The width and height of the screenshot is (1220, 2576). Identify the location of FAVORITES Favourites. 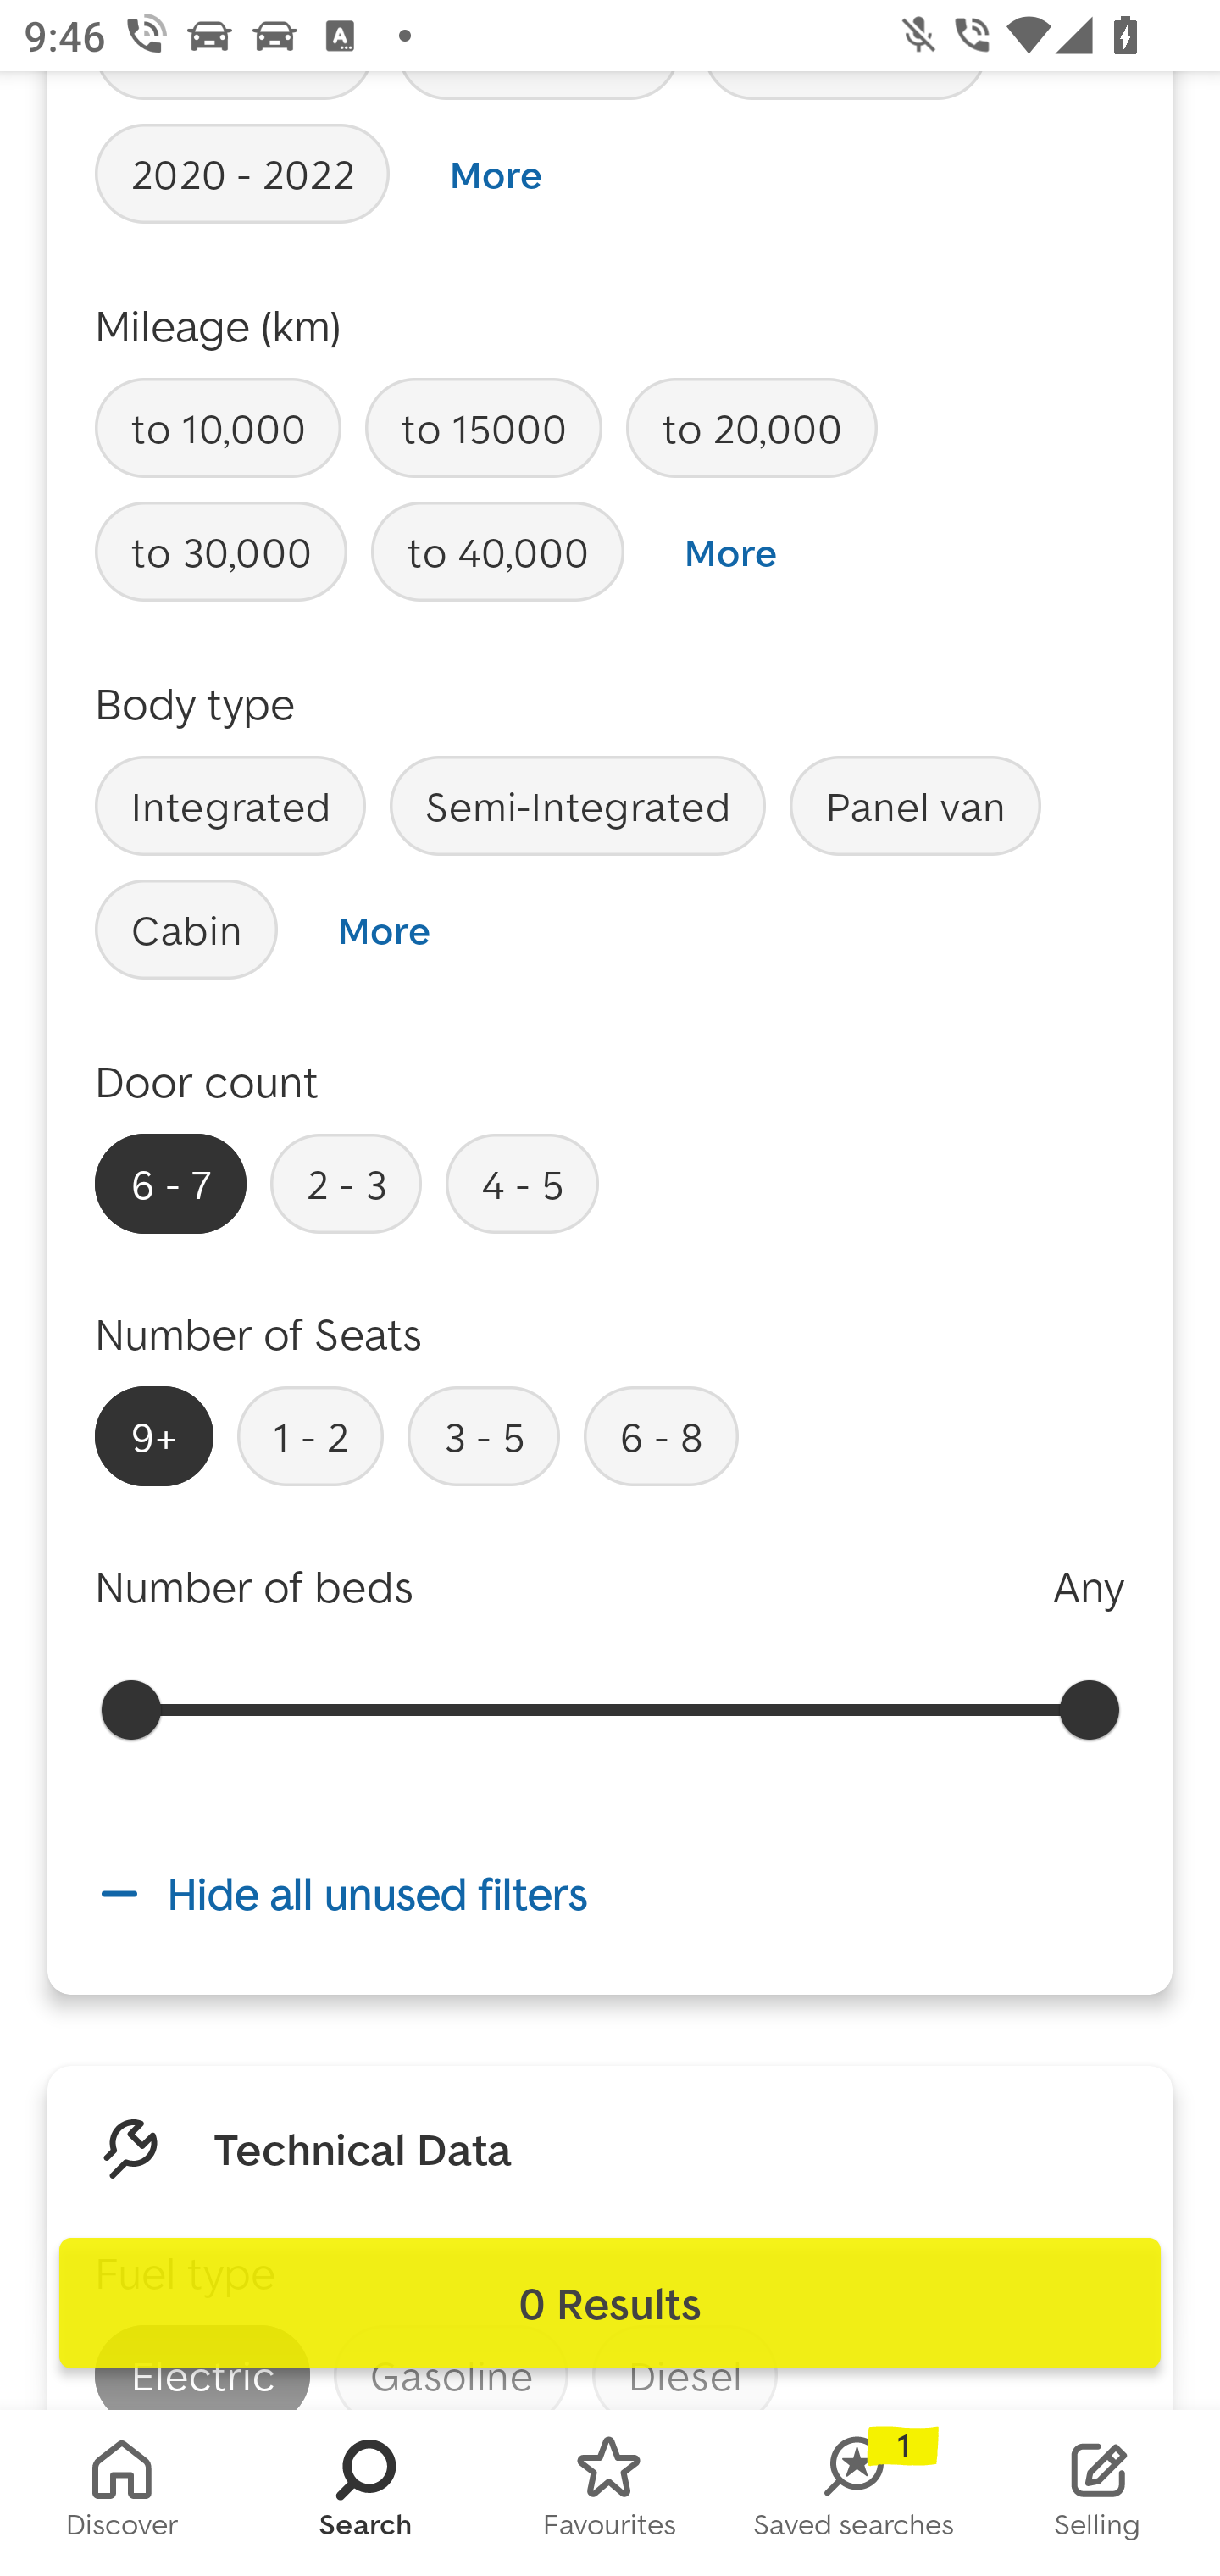
(610, 2493).